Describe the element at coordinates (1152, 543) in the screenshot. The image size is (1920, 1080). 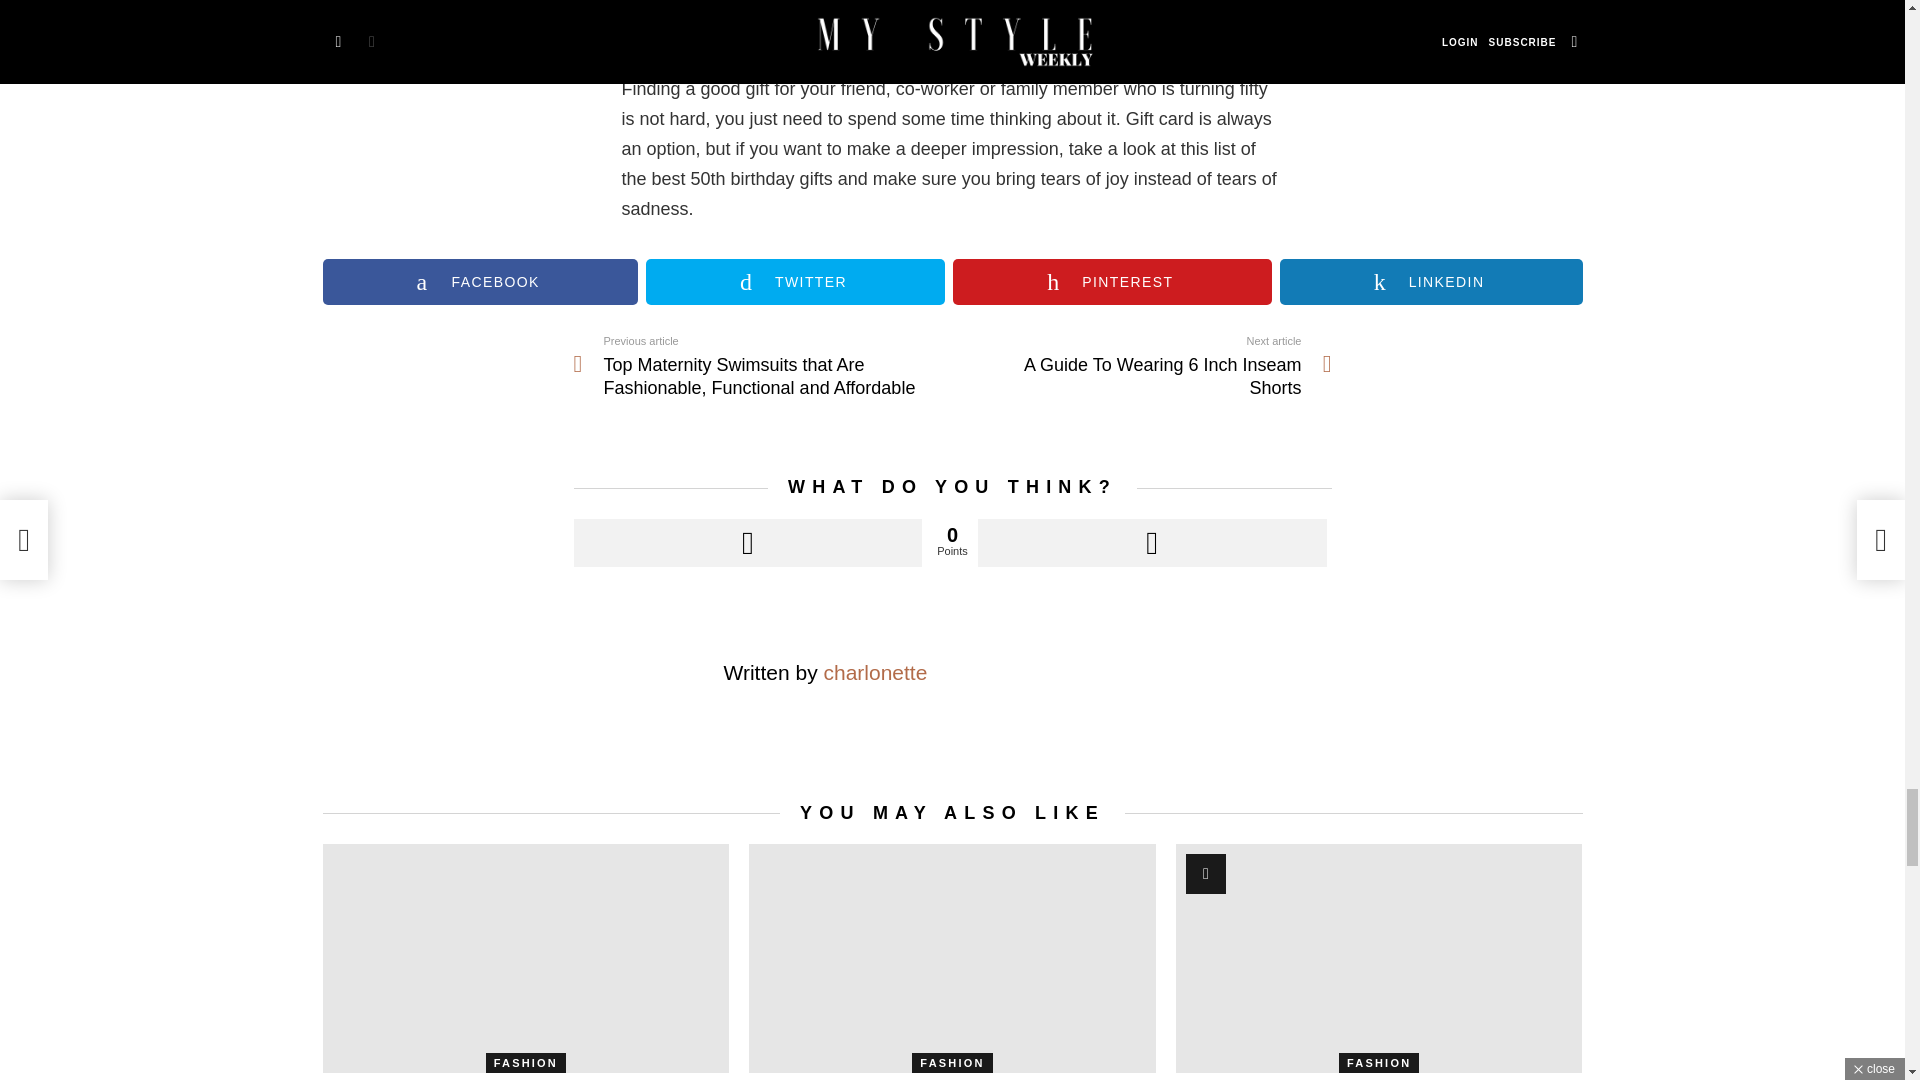
I see `Downvote` at that location.